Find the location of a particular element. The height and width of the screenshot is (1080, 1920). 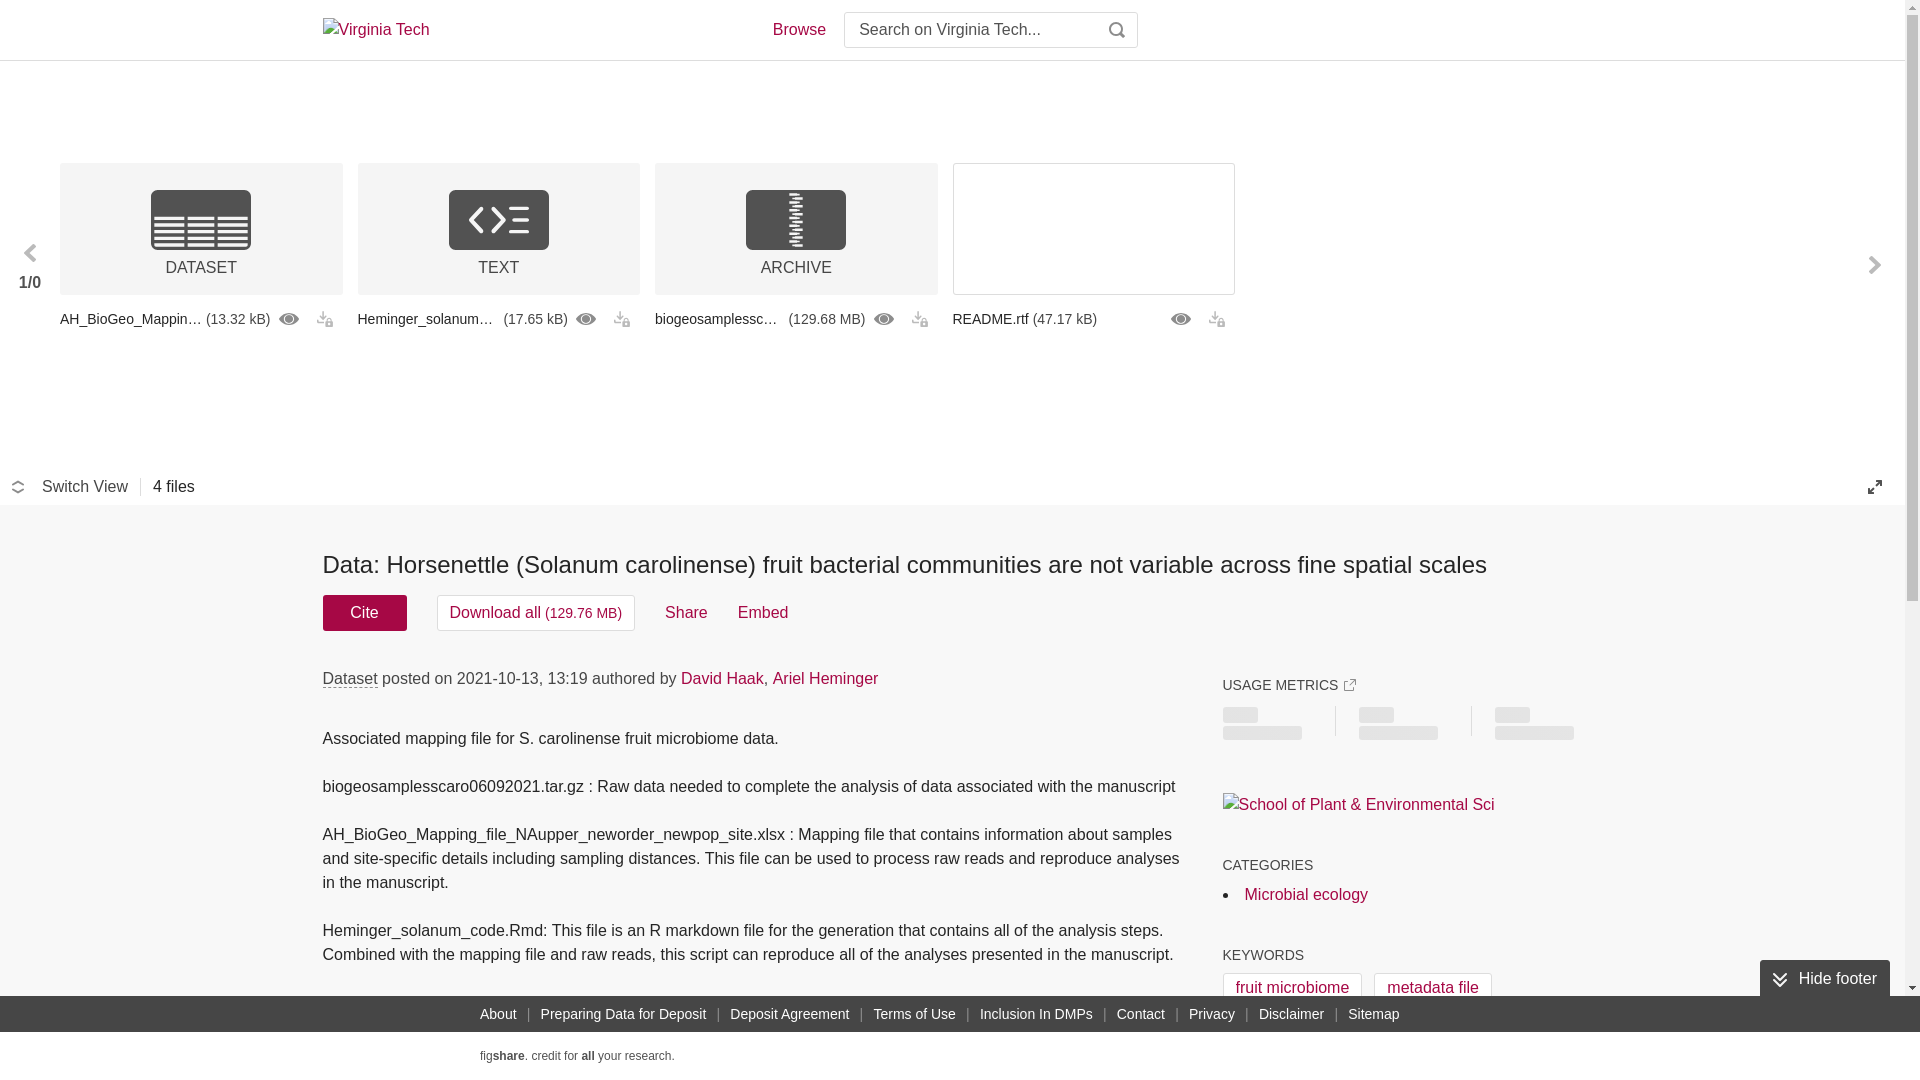

metadata file is located at coordinates (1432, 988).